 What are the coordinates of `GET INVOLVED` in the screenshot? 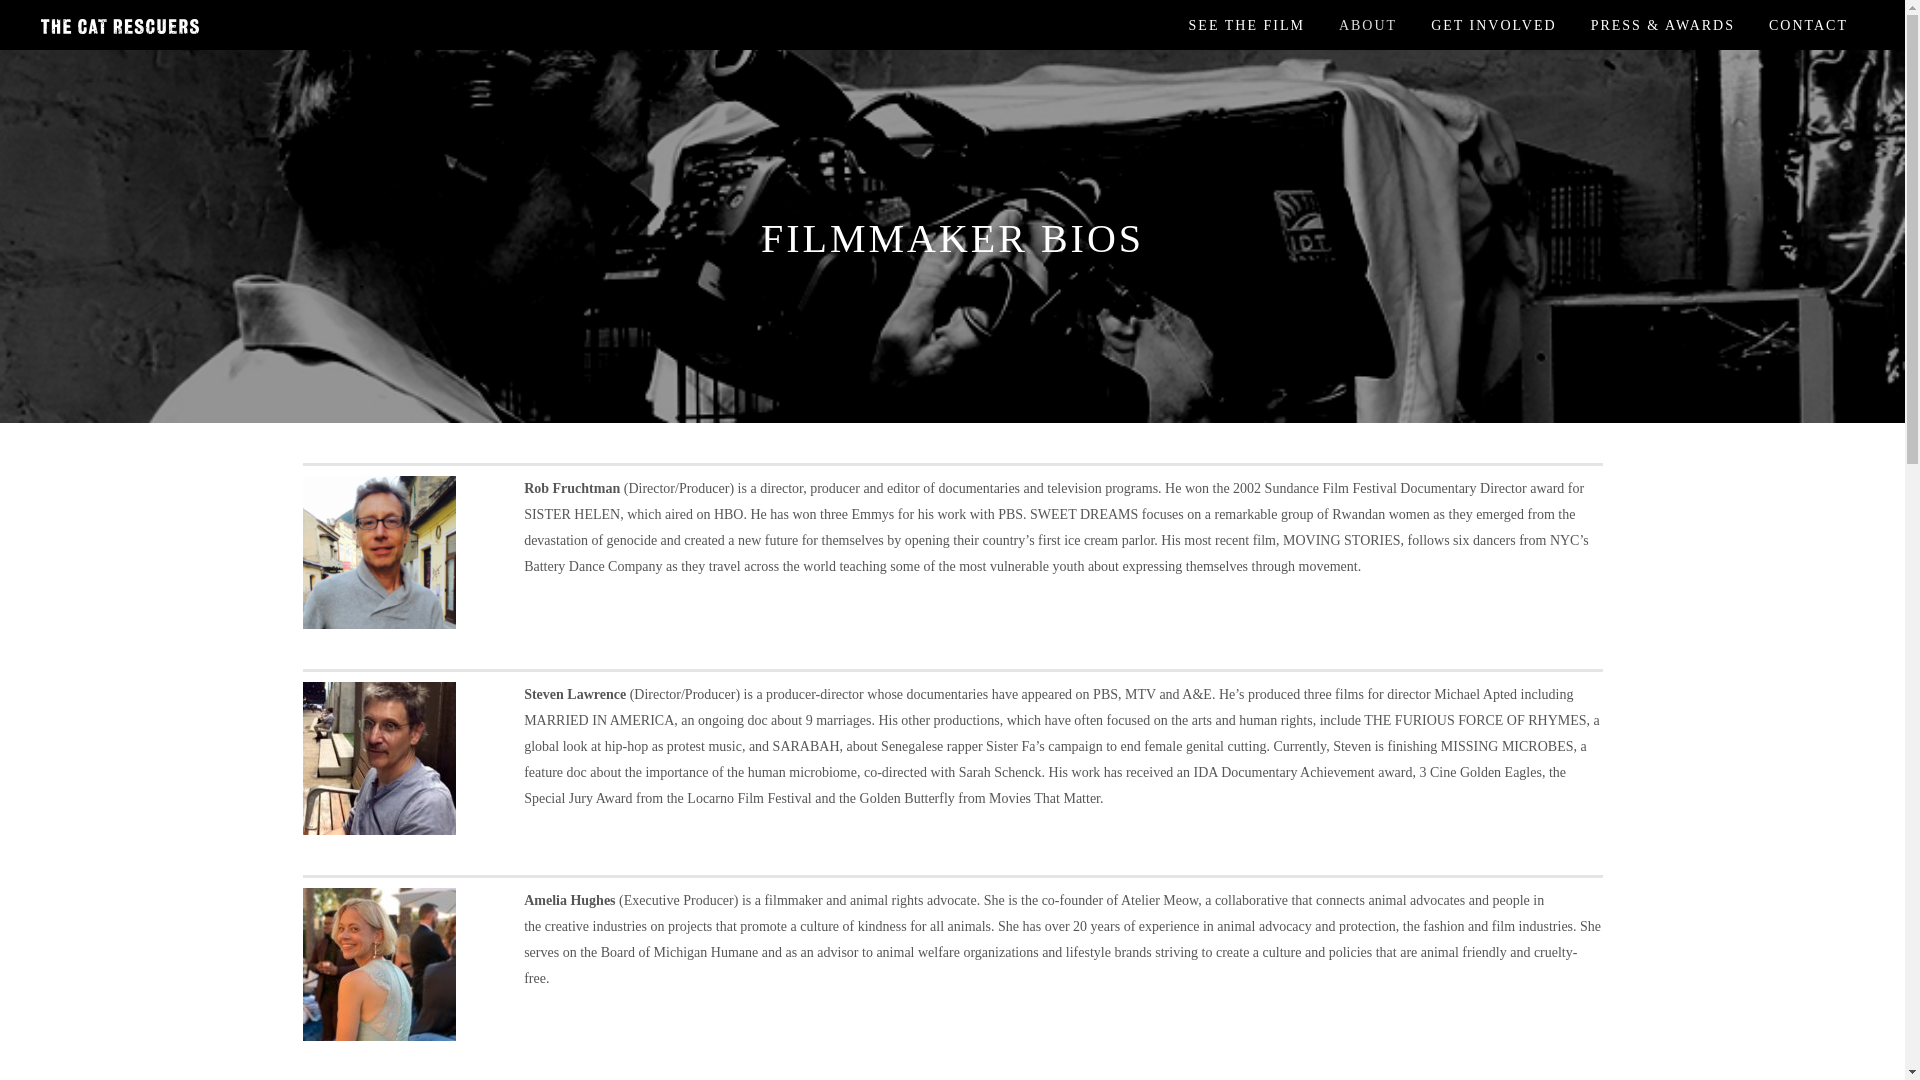 It's located at (1494, 24).